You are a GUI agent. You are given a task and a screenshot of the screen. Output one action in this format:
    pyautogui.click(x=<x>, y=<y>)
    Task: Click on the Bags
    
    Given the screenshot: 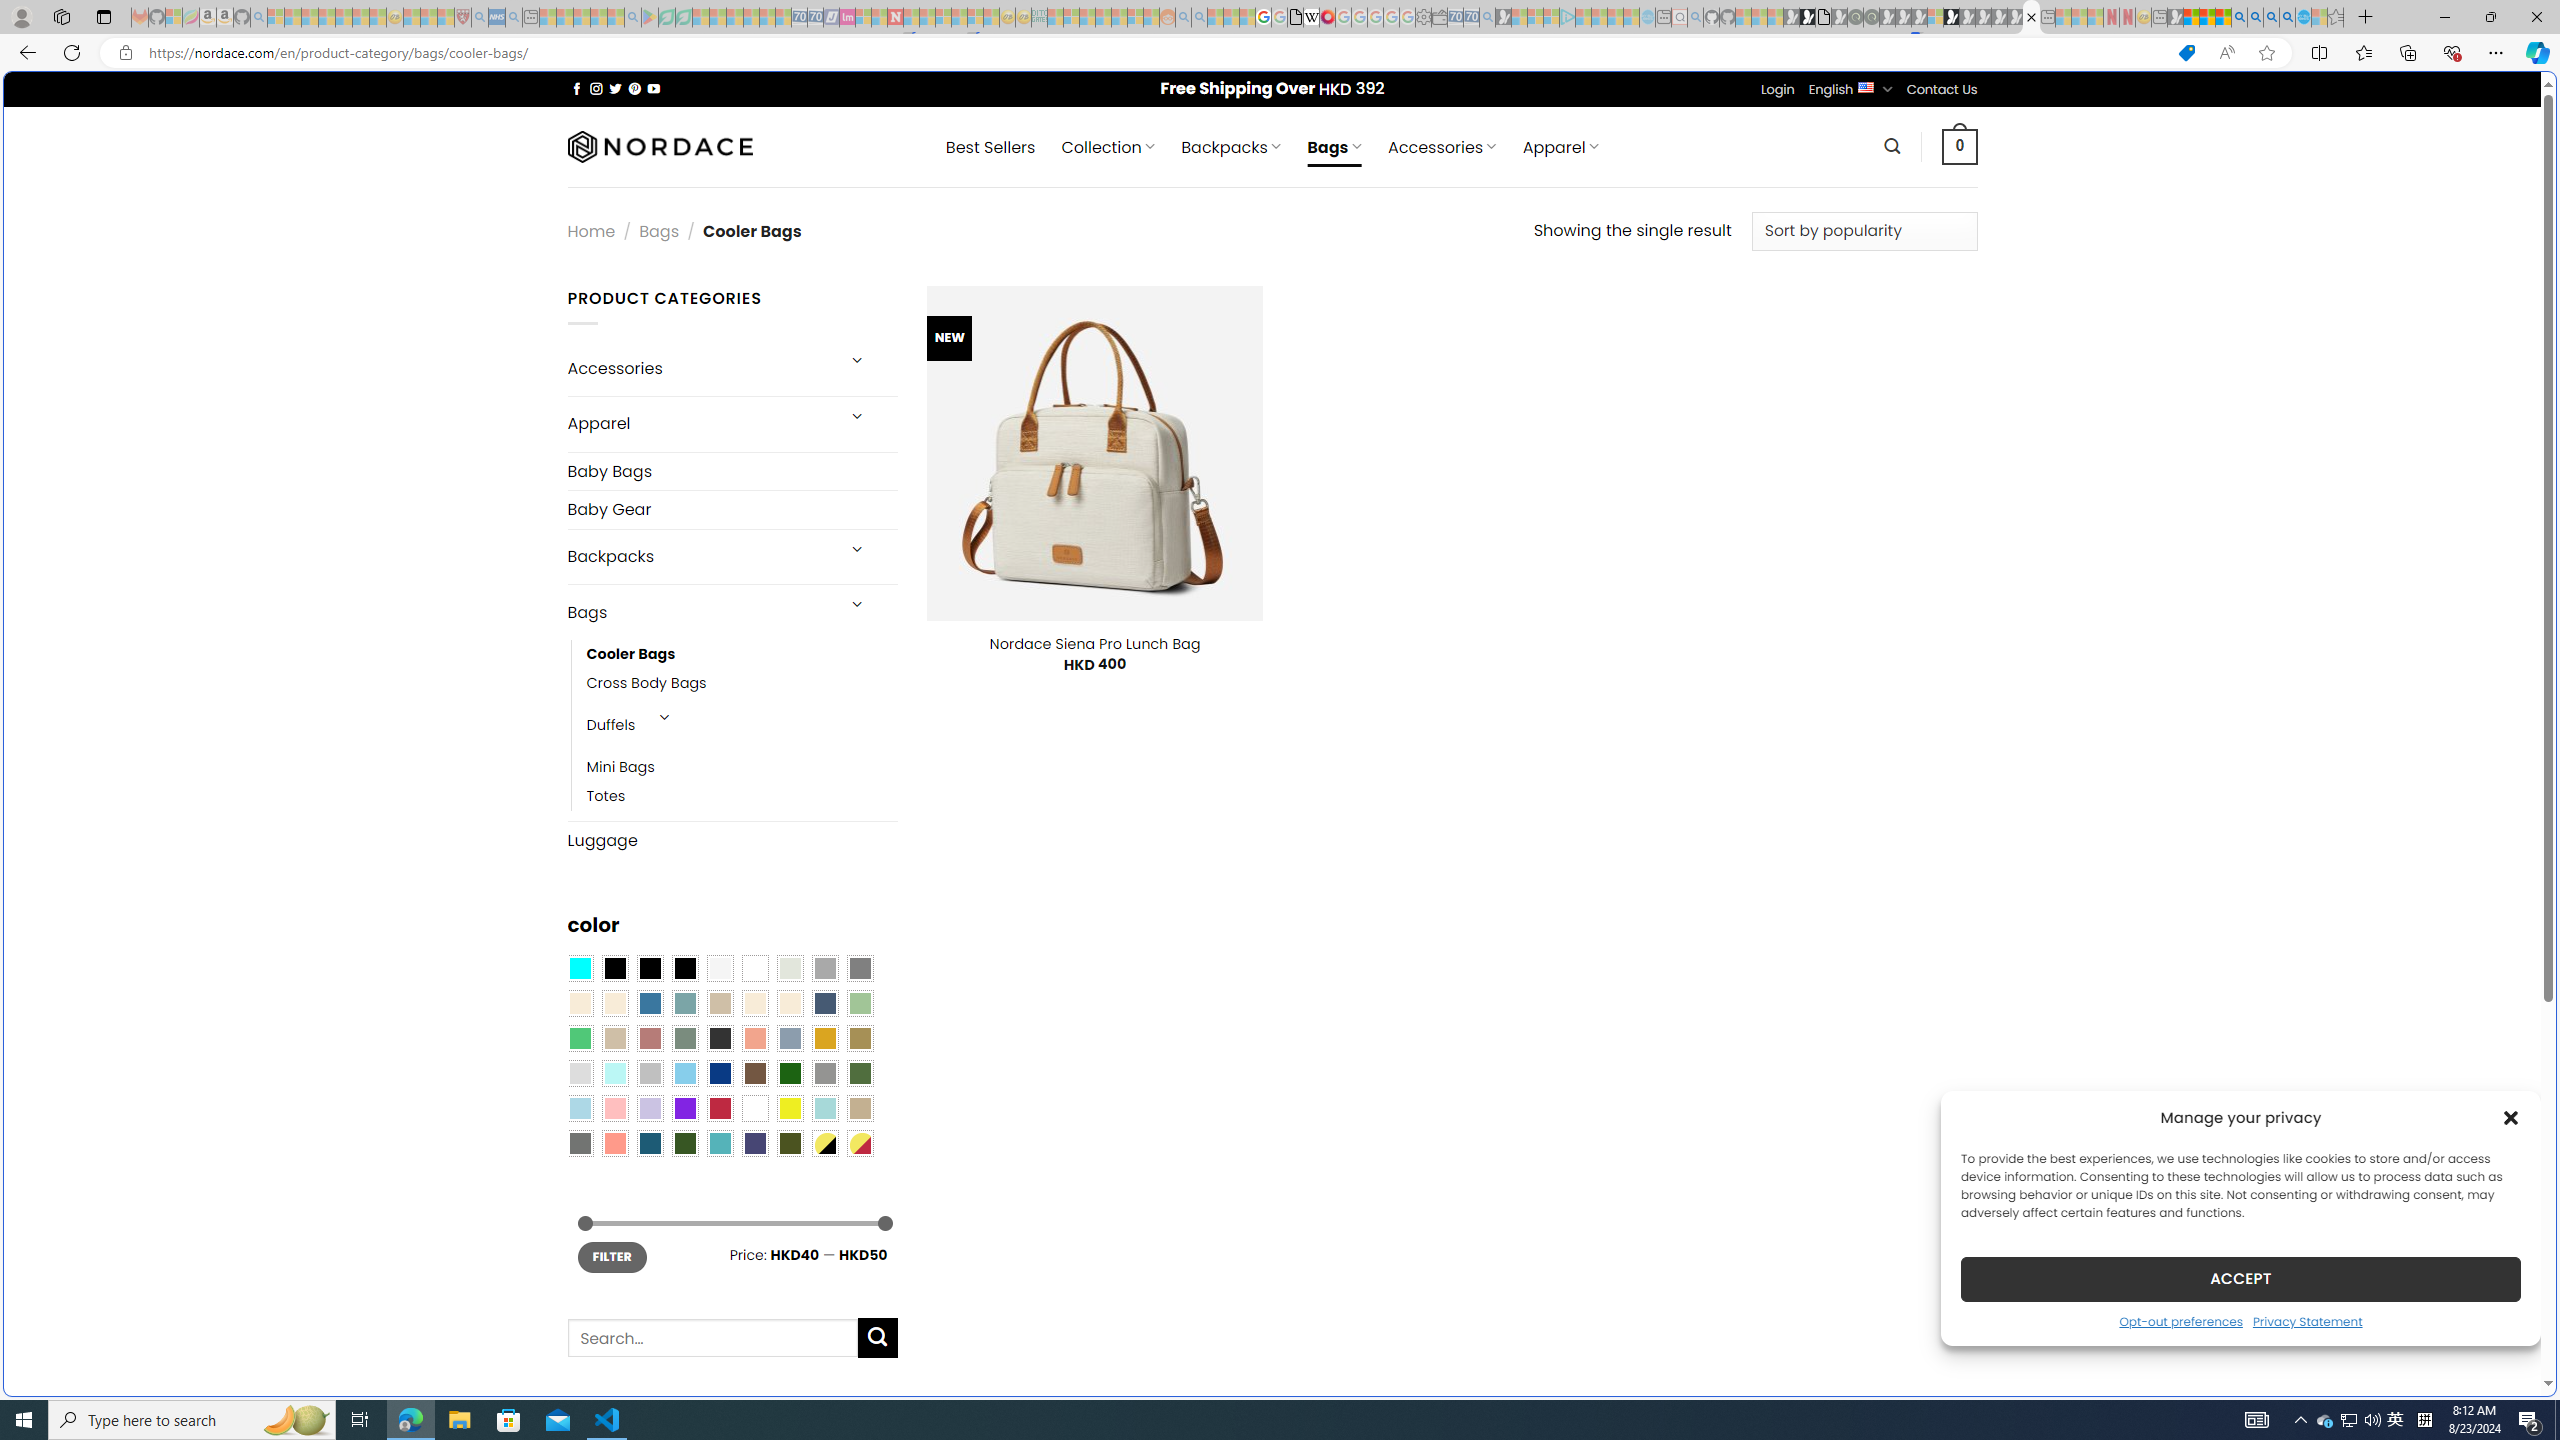 What is the action you would take?
    pyautogui.click(x=698, y=612)
    